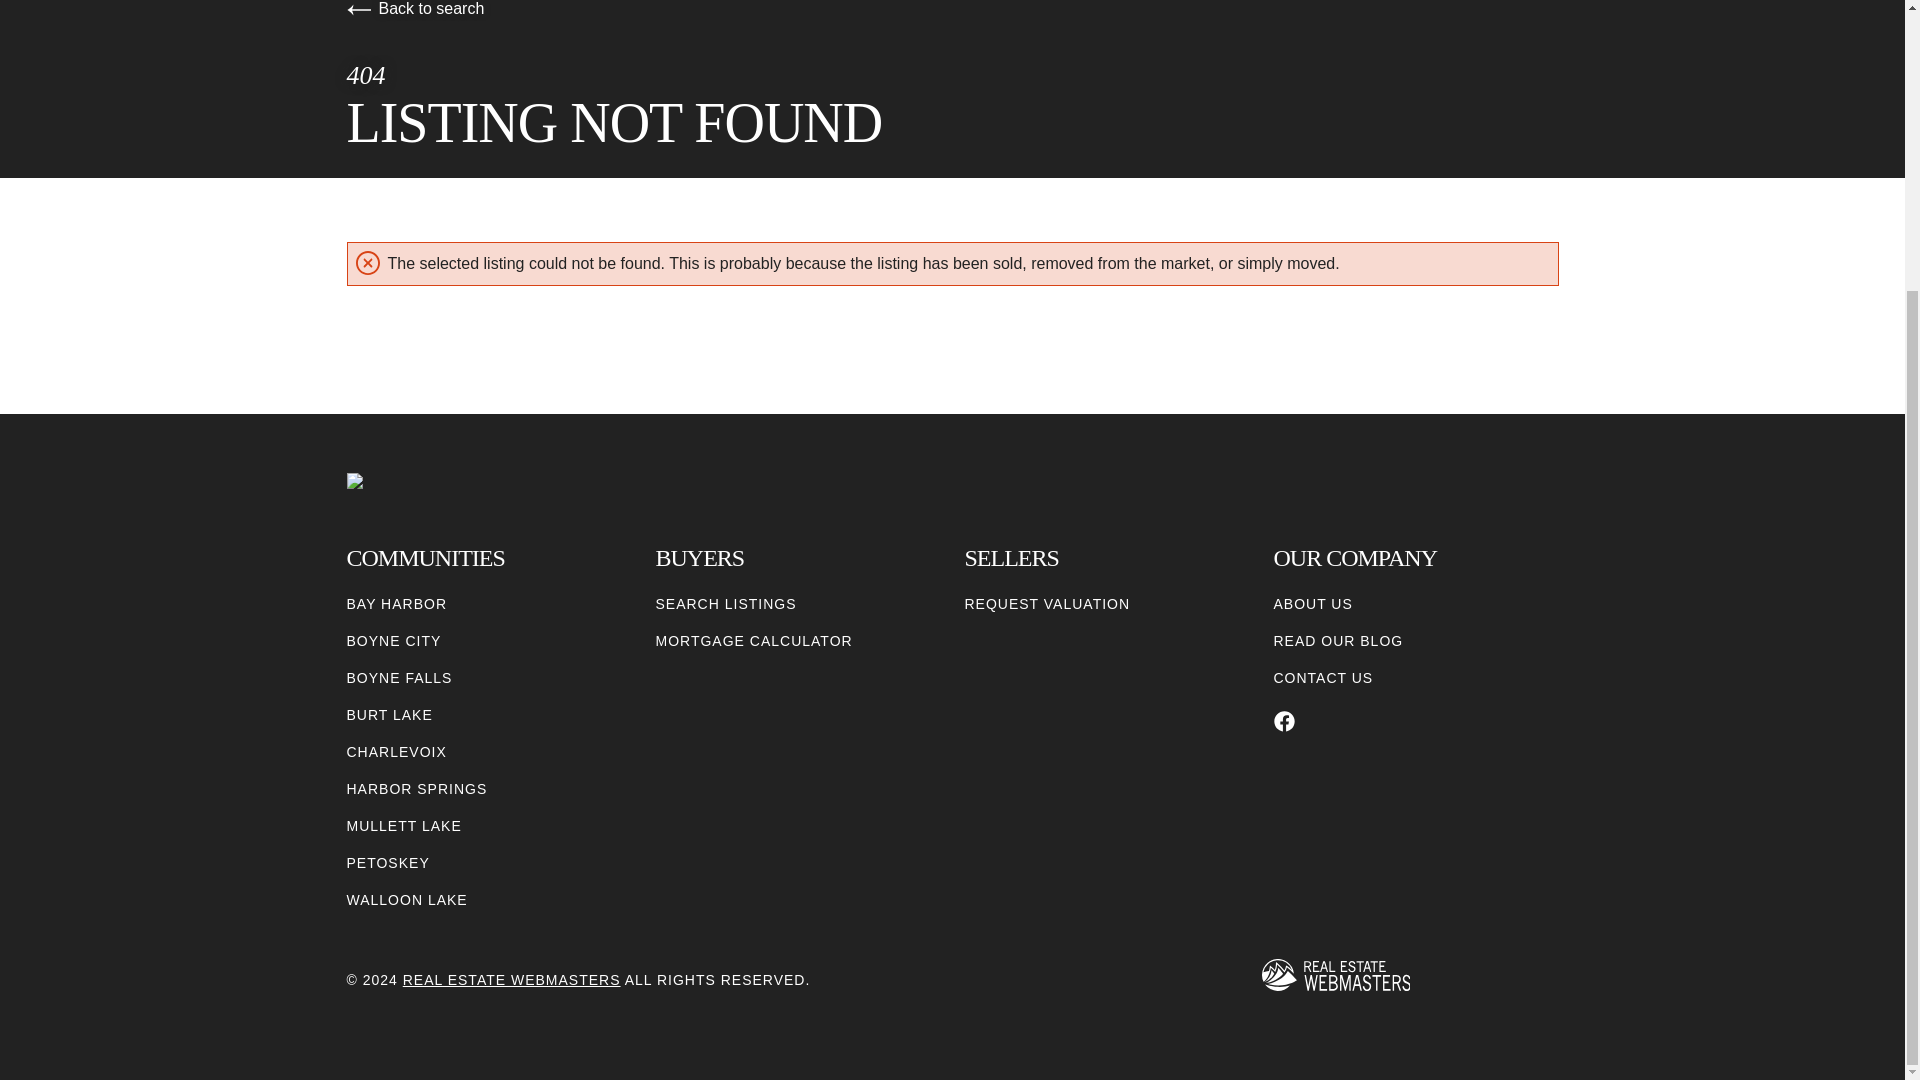 This screenshot has height=1080, width=1920. Describe the element at coordinates (393, 641) in the screenshot. I see `BOYNE CITY` at that location.